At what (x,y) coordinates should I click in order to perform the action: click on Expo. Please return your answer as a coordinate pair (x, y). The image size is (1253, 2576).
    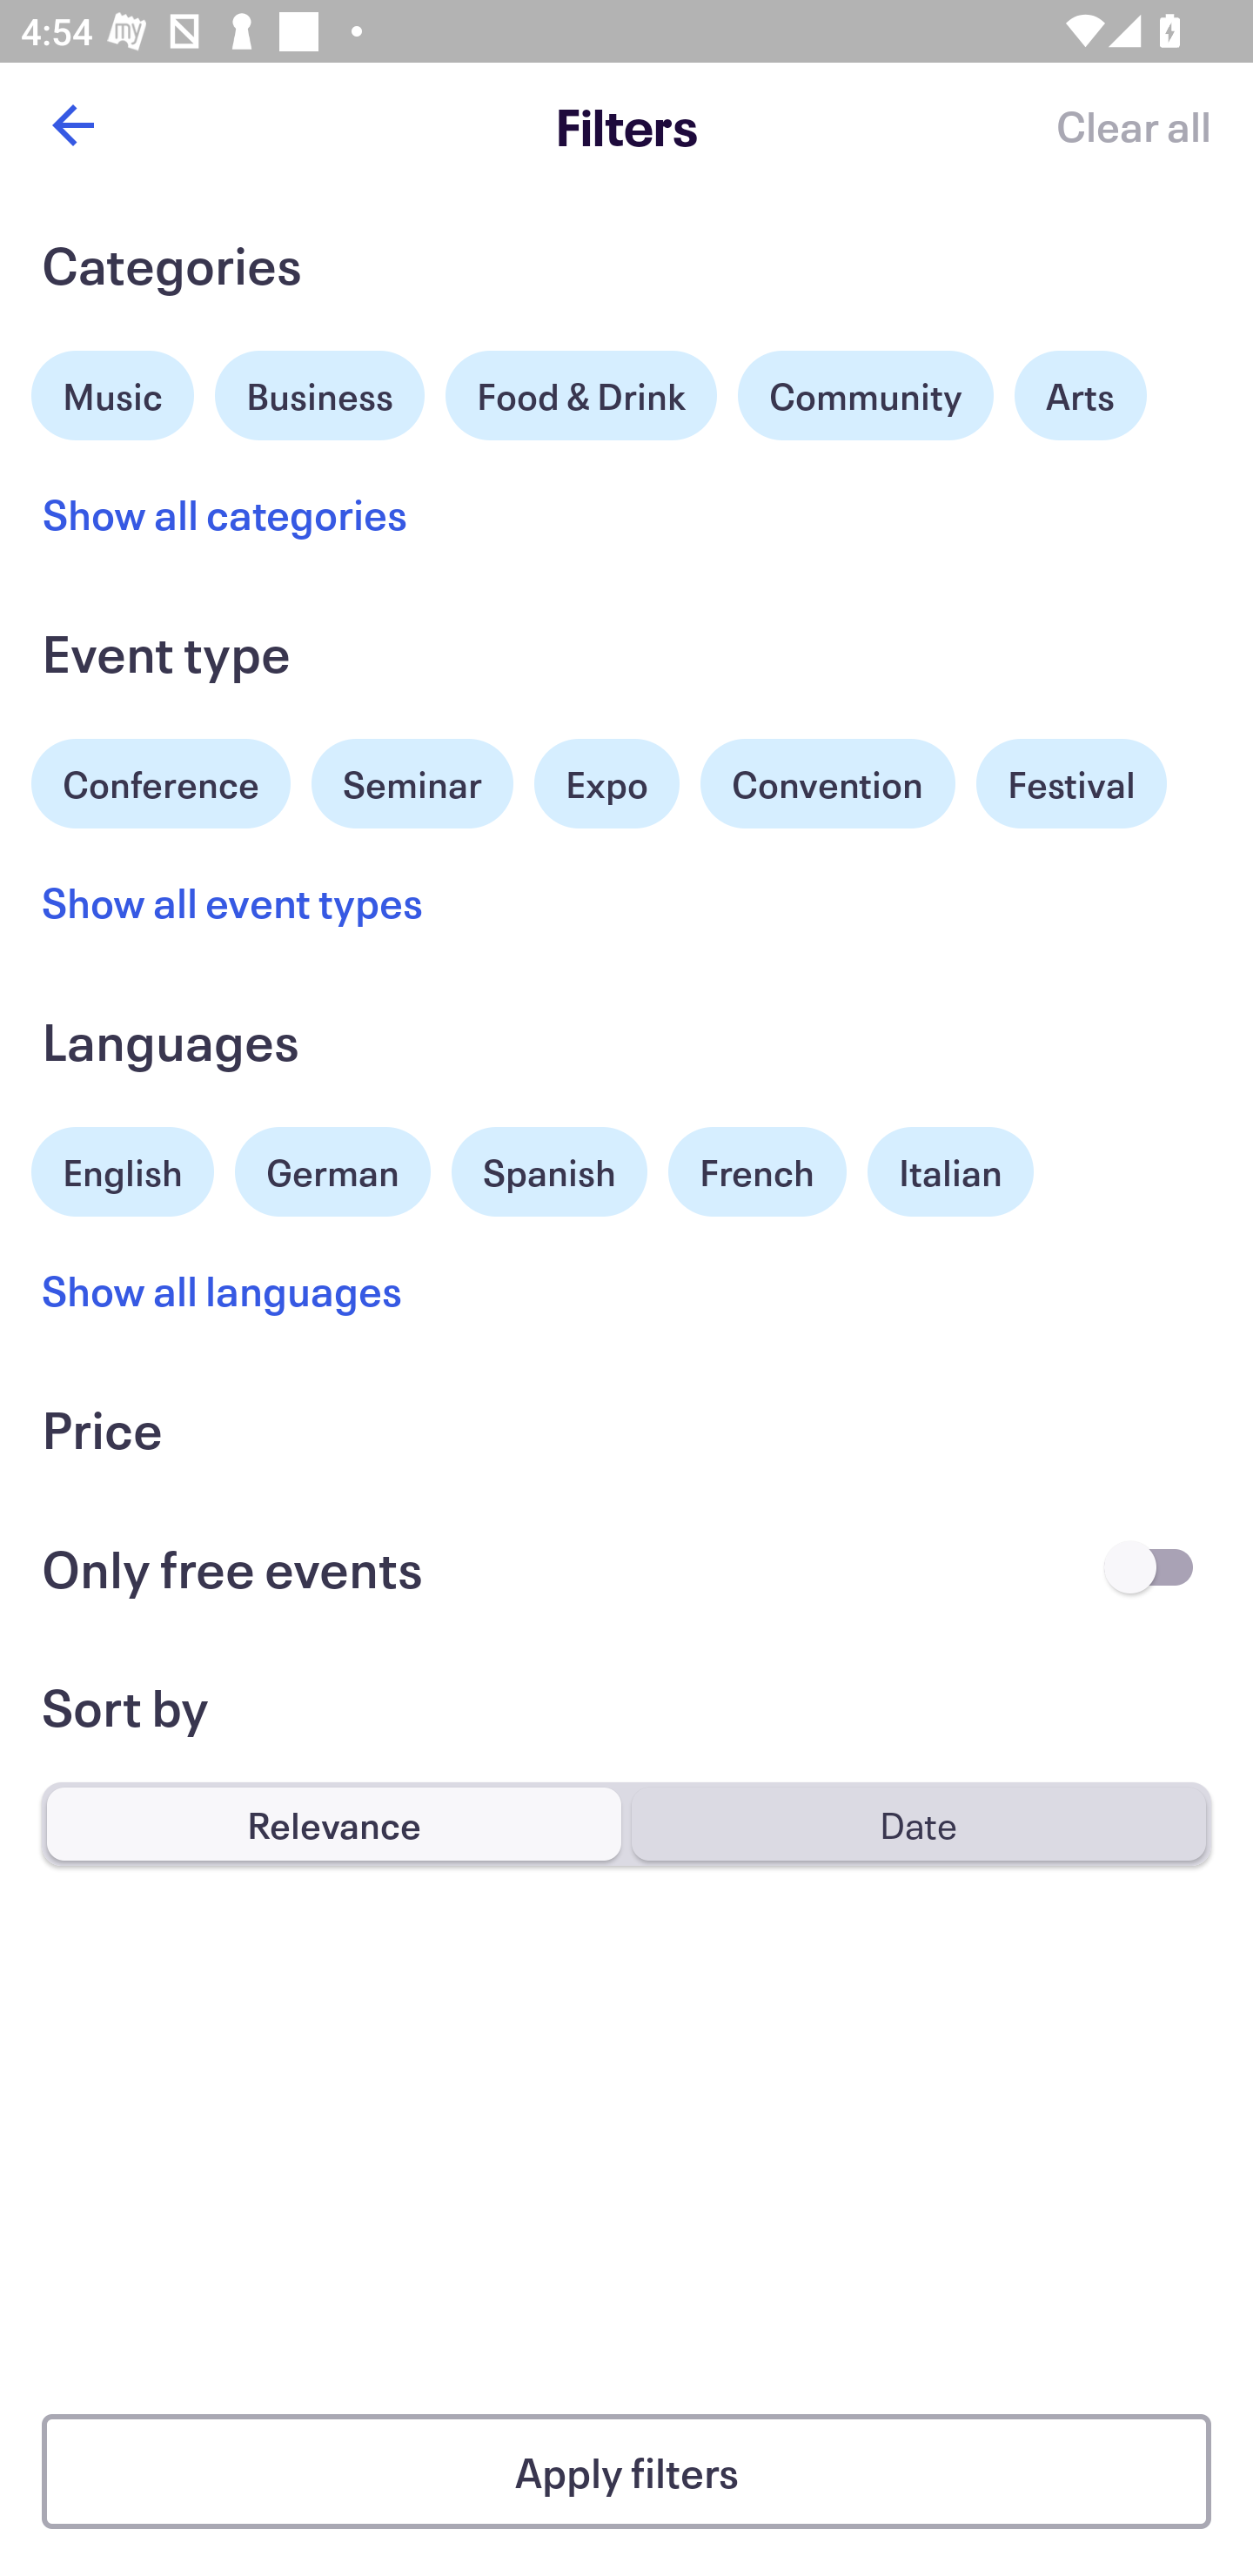
    Looking at the image, I should click on (606, 783).